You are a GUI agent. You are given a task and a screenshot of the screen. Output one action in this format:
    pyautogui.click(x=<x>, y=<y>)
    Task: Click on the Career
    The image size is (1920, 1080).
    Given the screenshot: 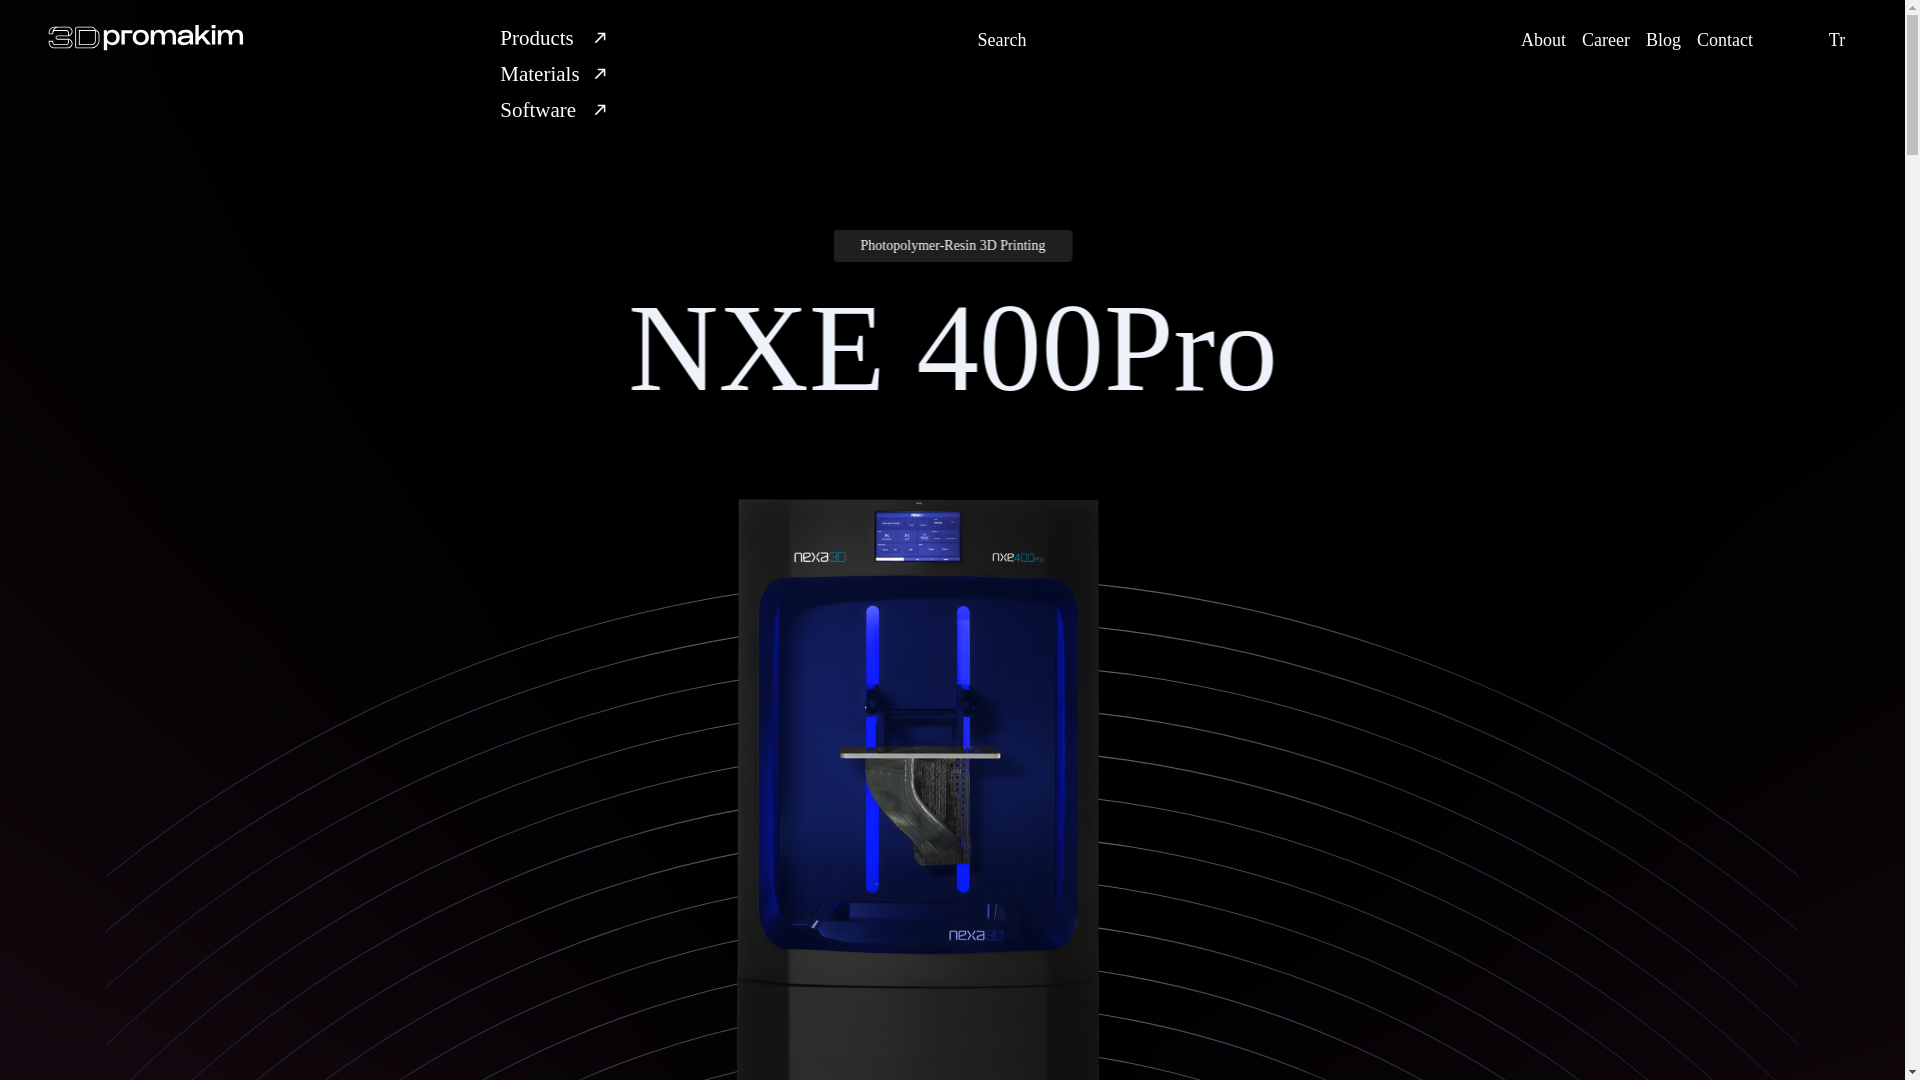 What is the action you would take?
    pyautogui.click(x=1606, y=40)
    